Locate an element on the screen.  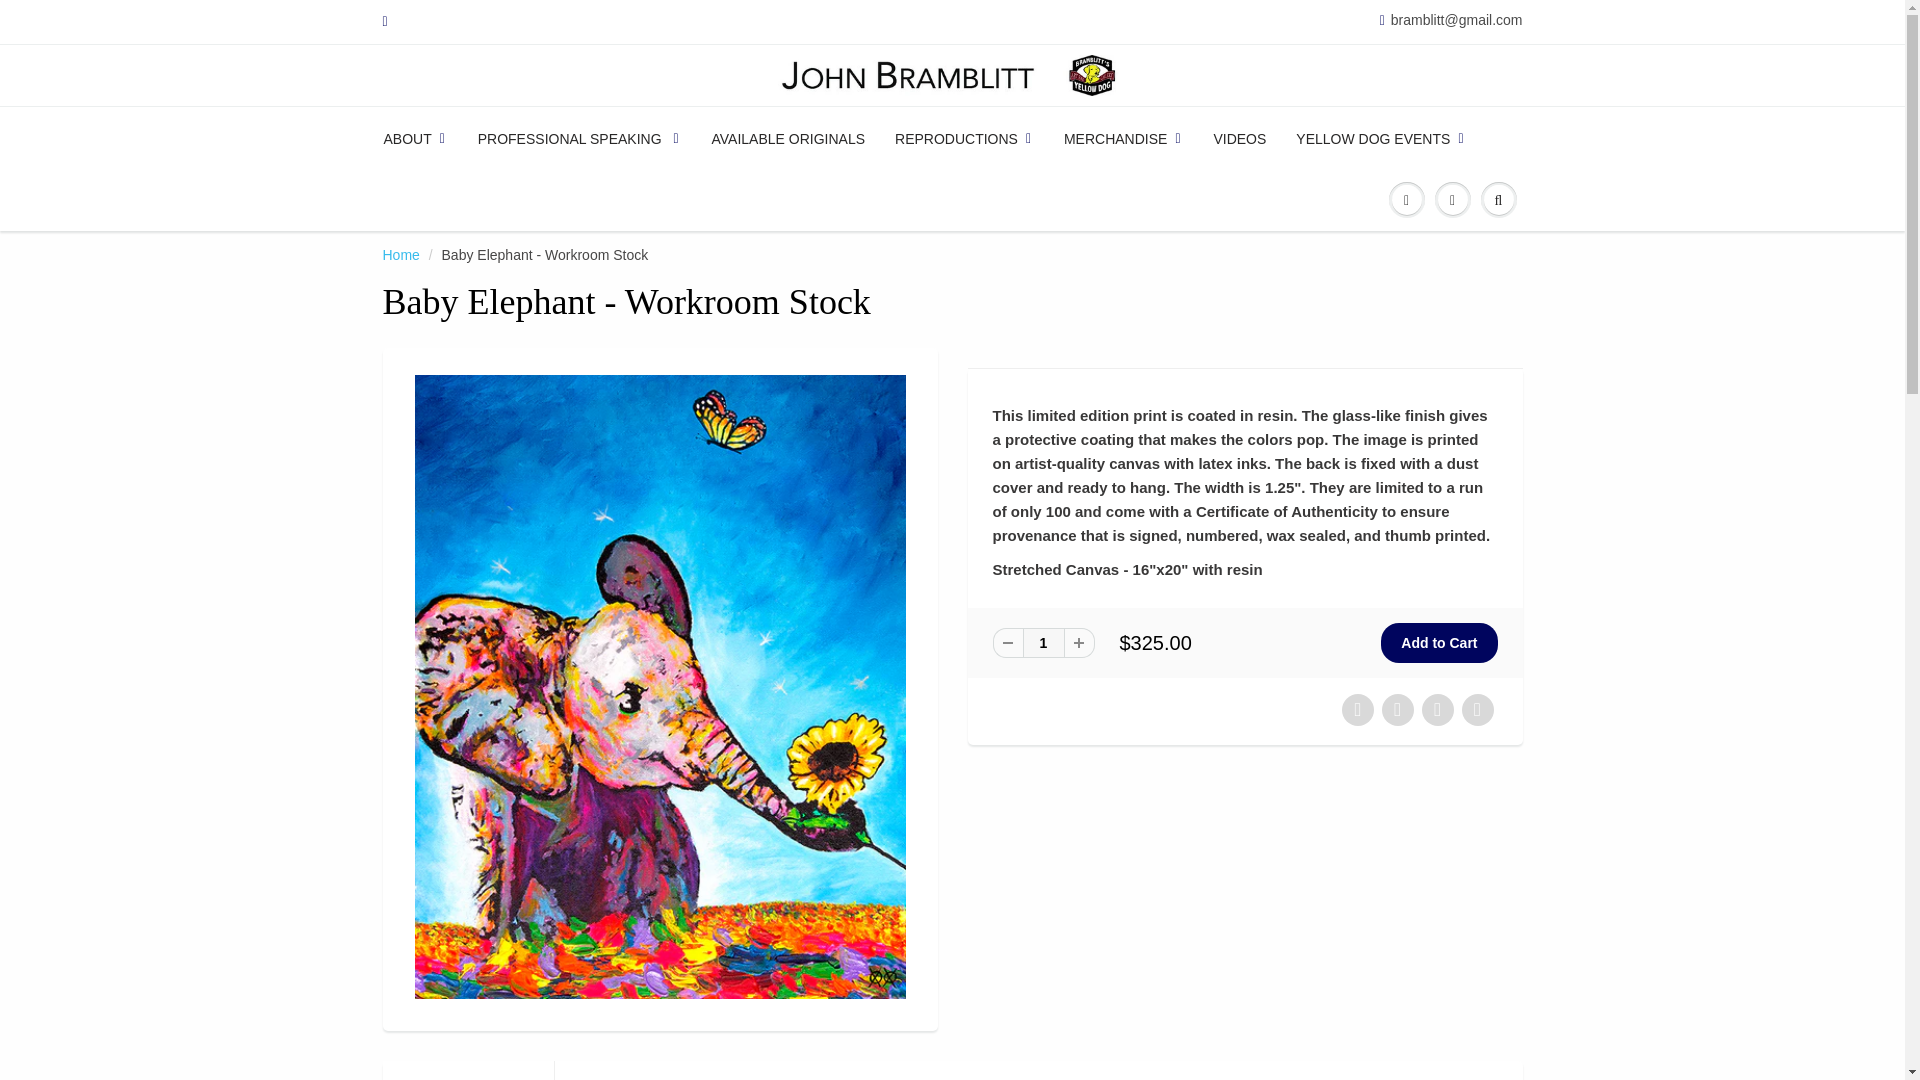
Add to Cart is located at coordinates (1438, 643).